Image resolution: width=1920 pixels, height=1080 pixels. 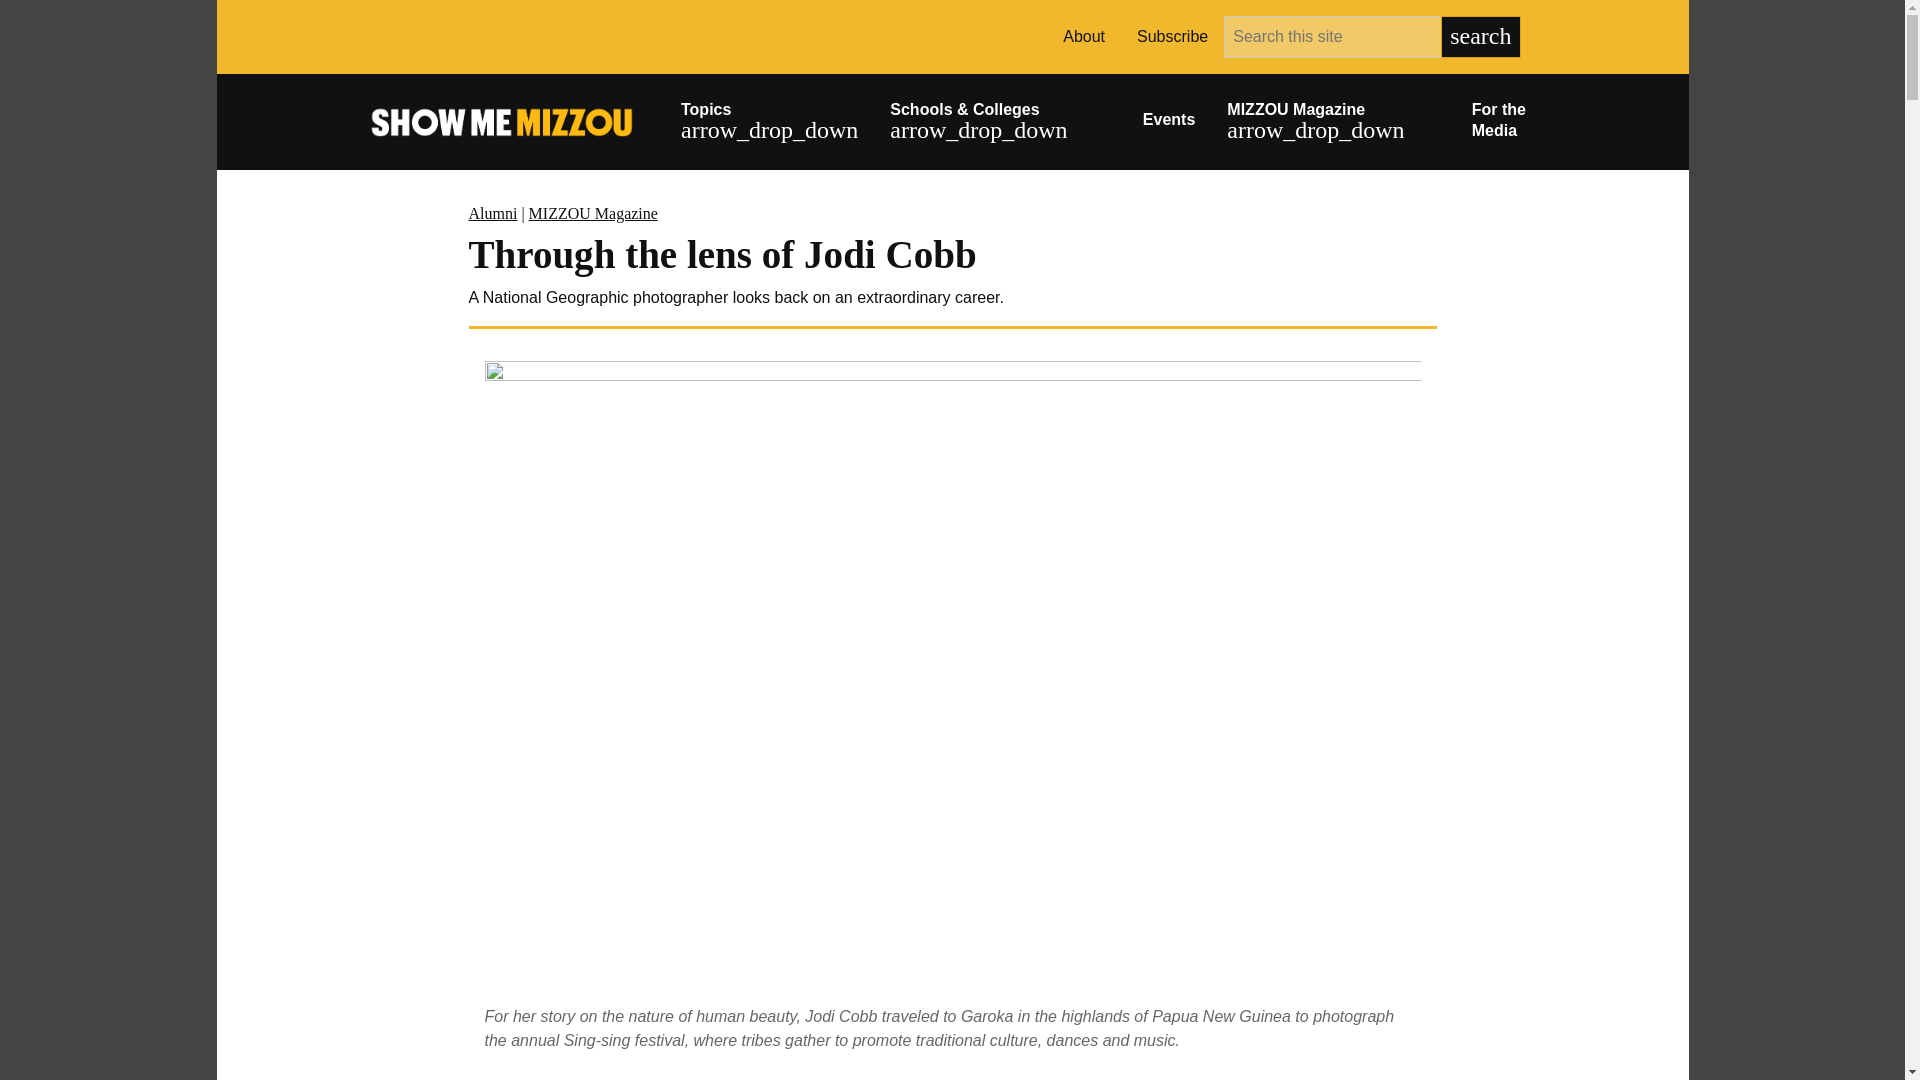 What do you see at coordinates (1172, 37) in the screenshot?
I see `Subscribe` at bounding box center [1172, 37].